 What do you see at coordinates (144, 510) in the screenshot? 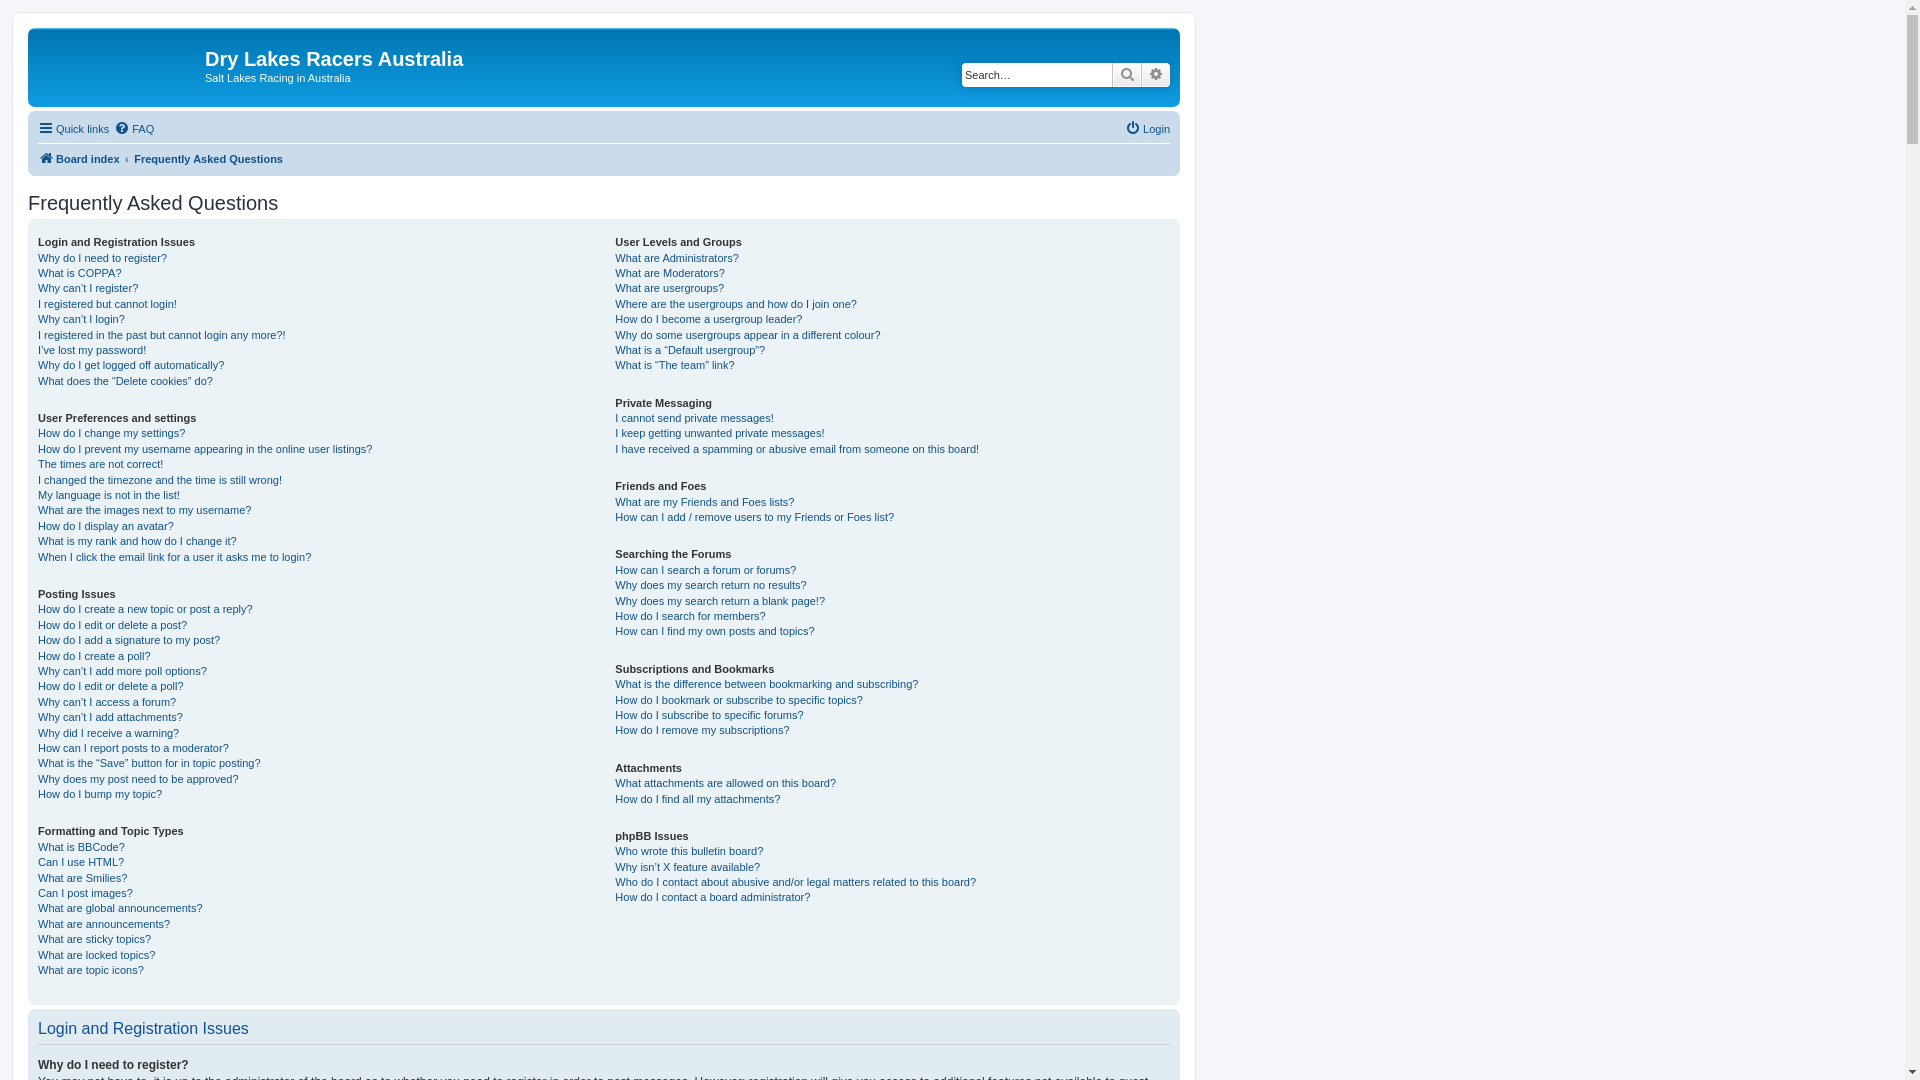
I see `What are the images next to my username?` at bounding box center [144, 510].